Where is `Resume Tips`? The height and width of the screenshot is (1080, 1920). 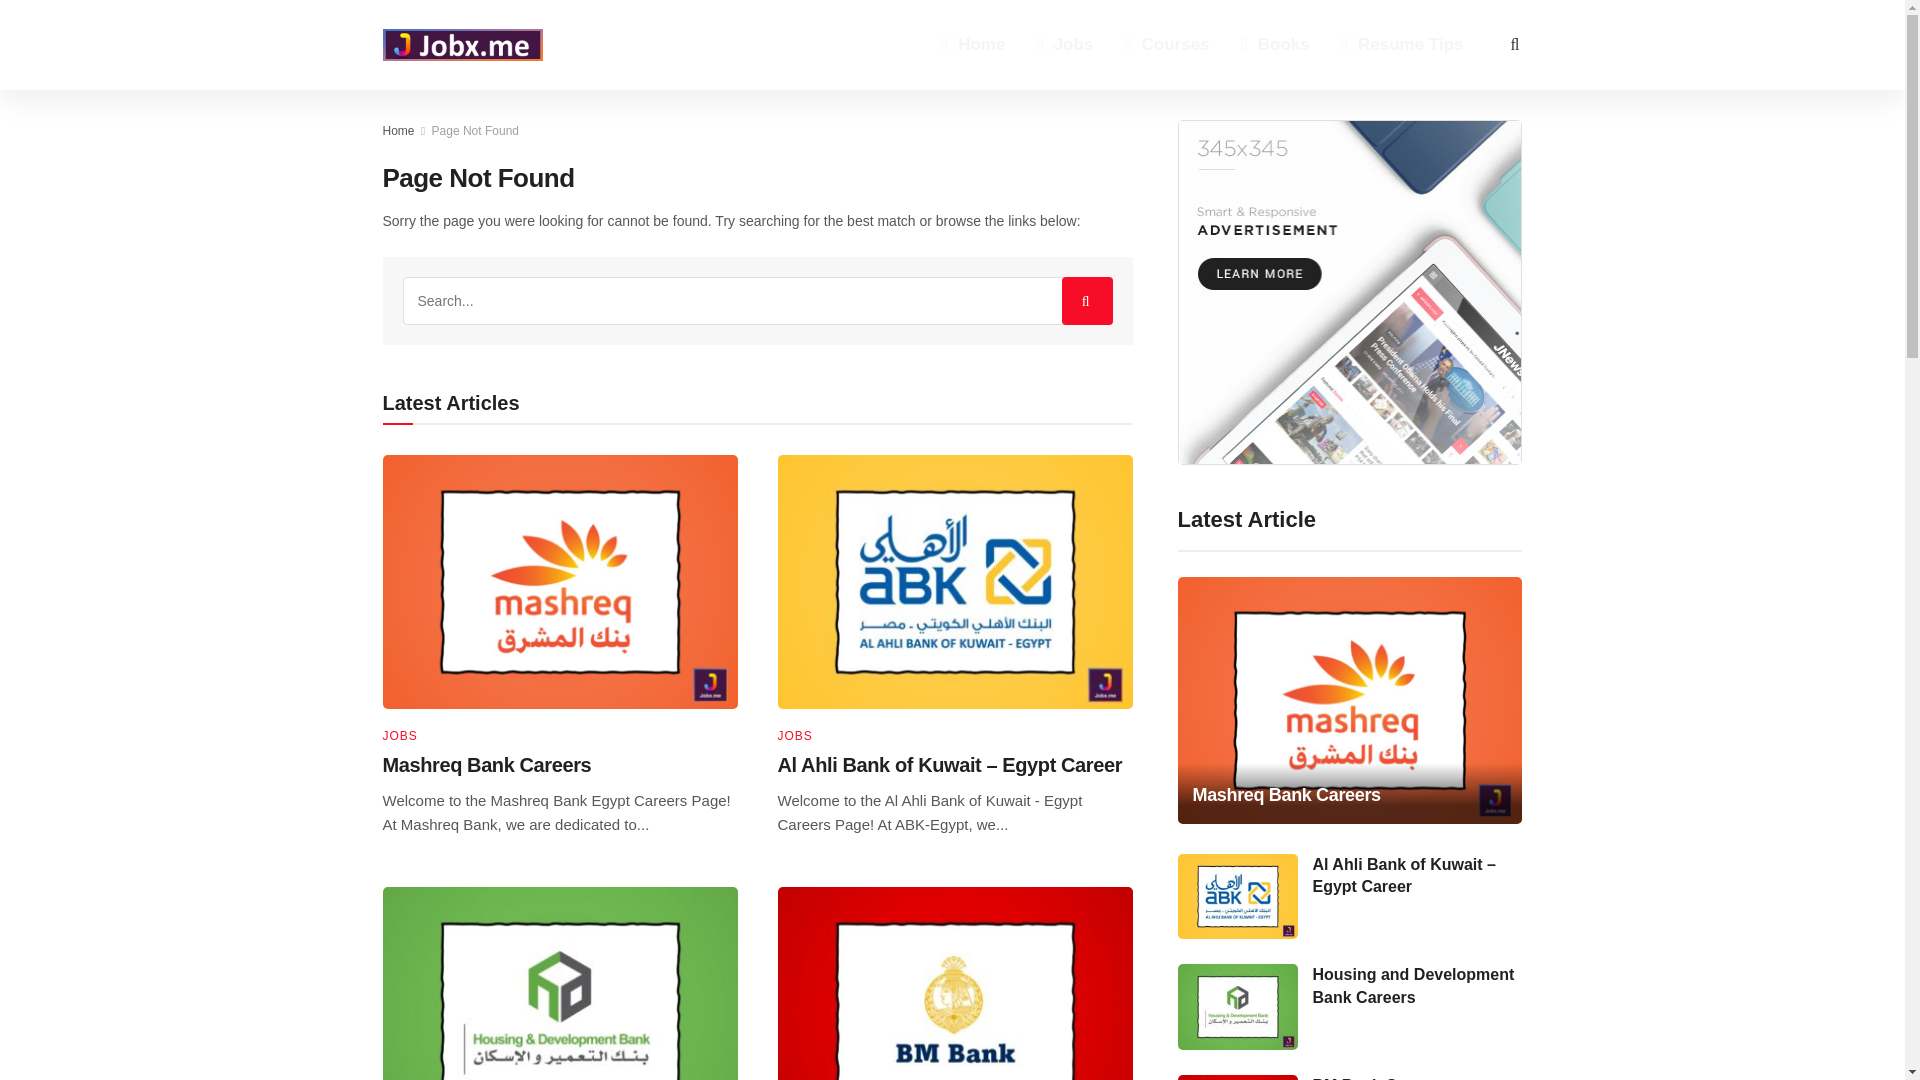
Resume Tips is located at coordinates (1403, 44).